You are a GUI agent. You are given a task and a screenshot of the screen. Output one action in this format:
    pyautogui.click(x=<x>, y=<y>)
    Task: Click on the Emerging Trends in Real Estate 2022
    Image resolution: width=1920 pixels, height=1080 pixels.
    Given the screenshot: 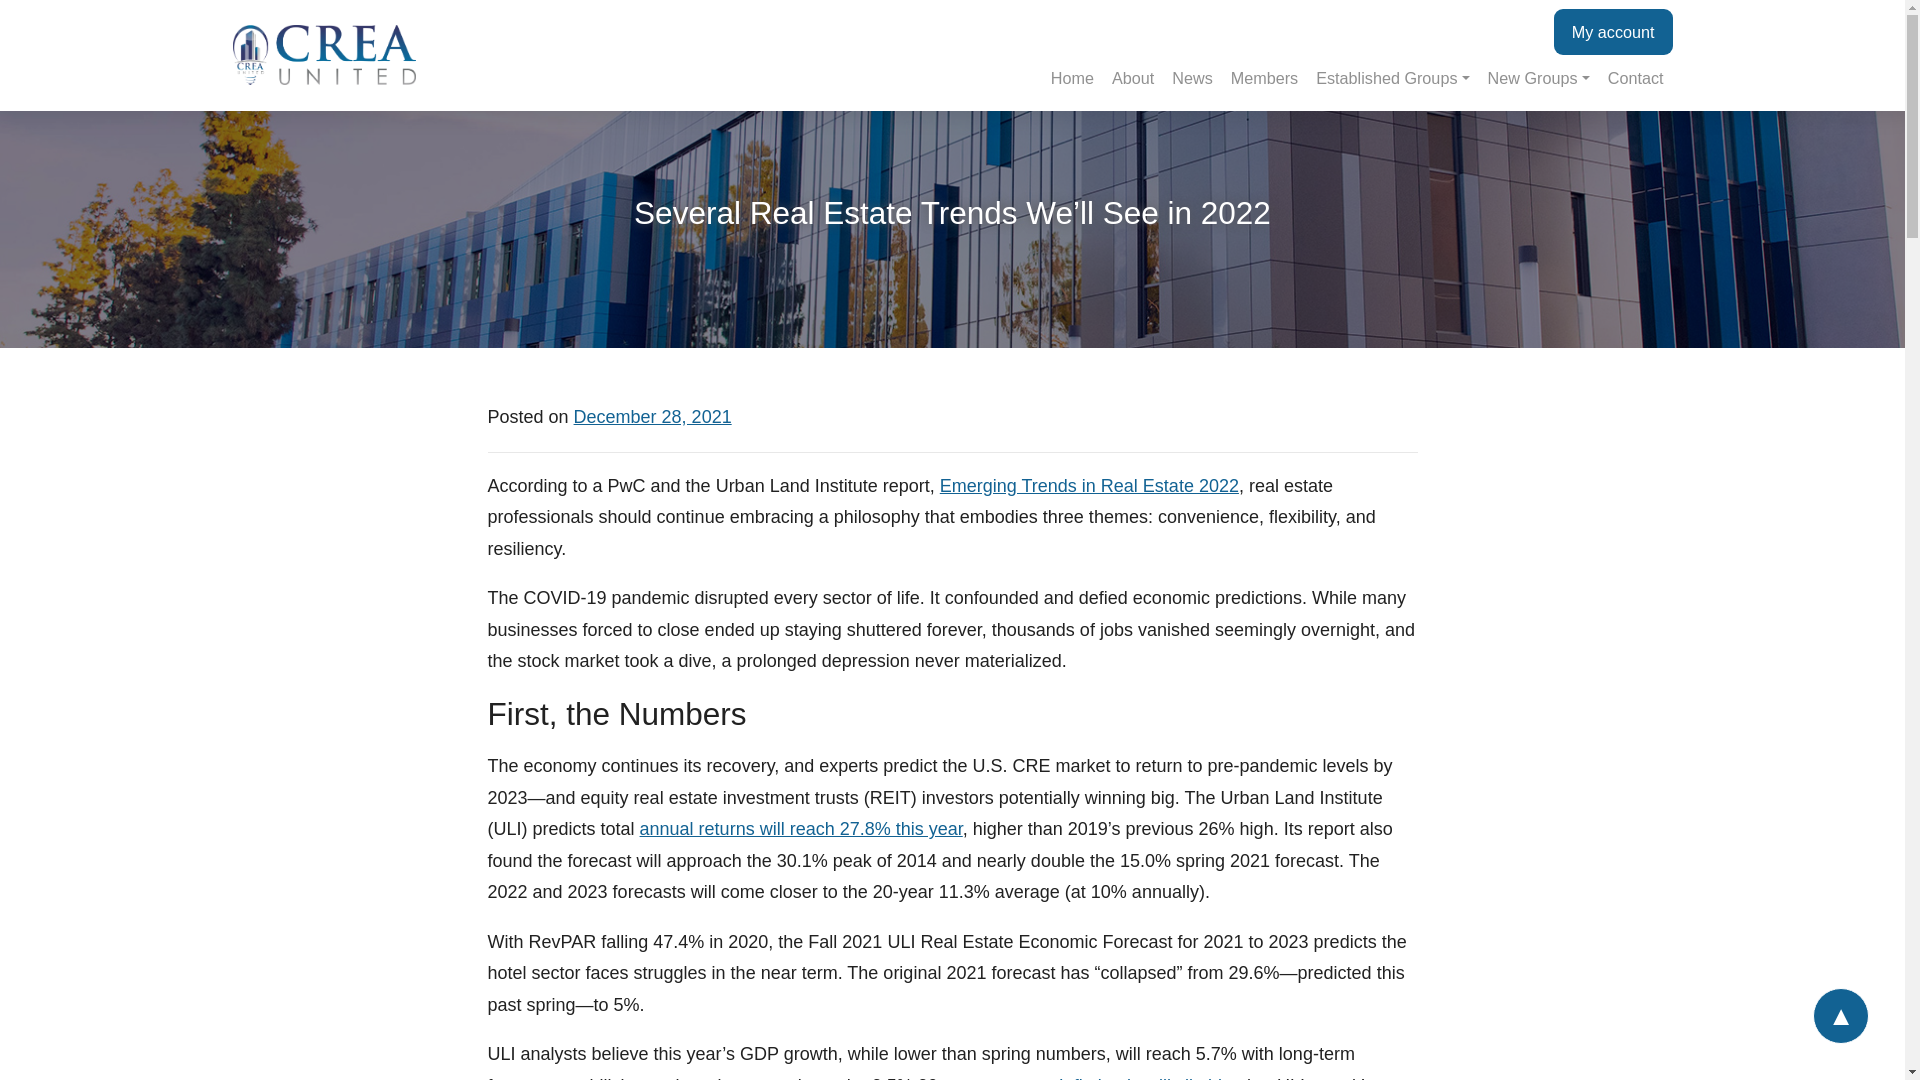 What is the action you would take?
    pyautogui.click(x=1089, y=486)
    